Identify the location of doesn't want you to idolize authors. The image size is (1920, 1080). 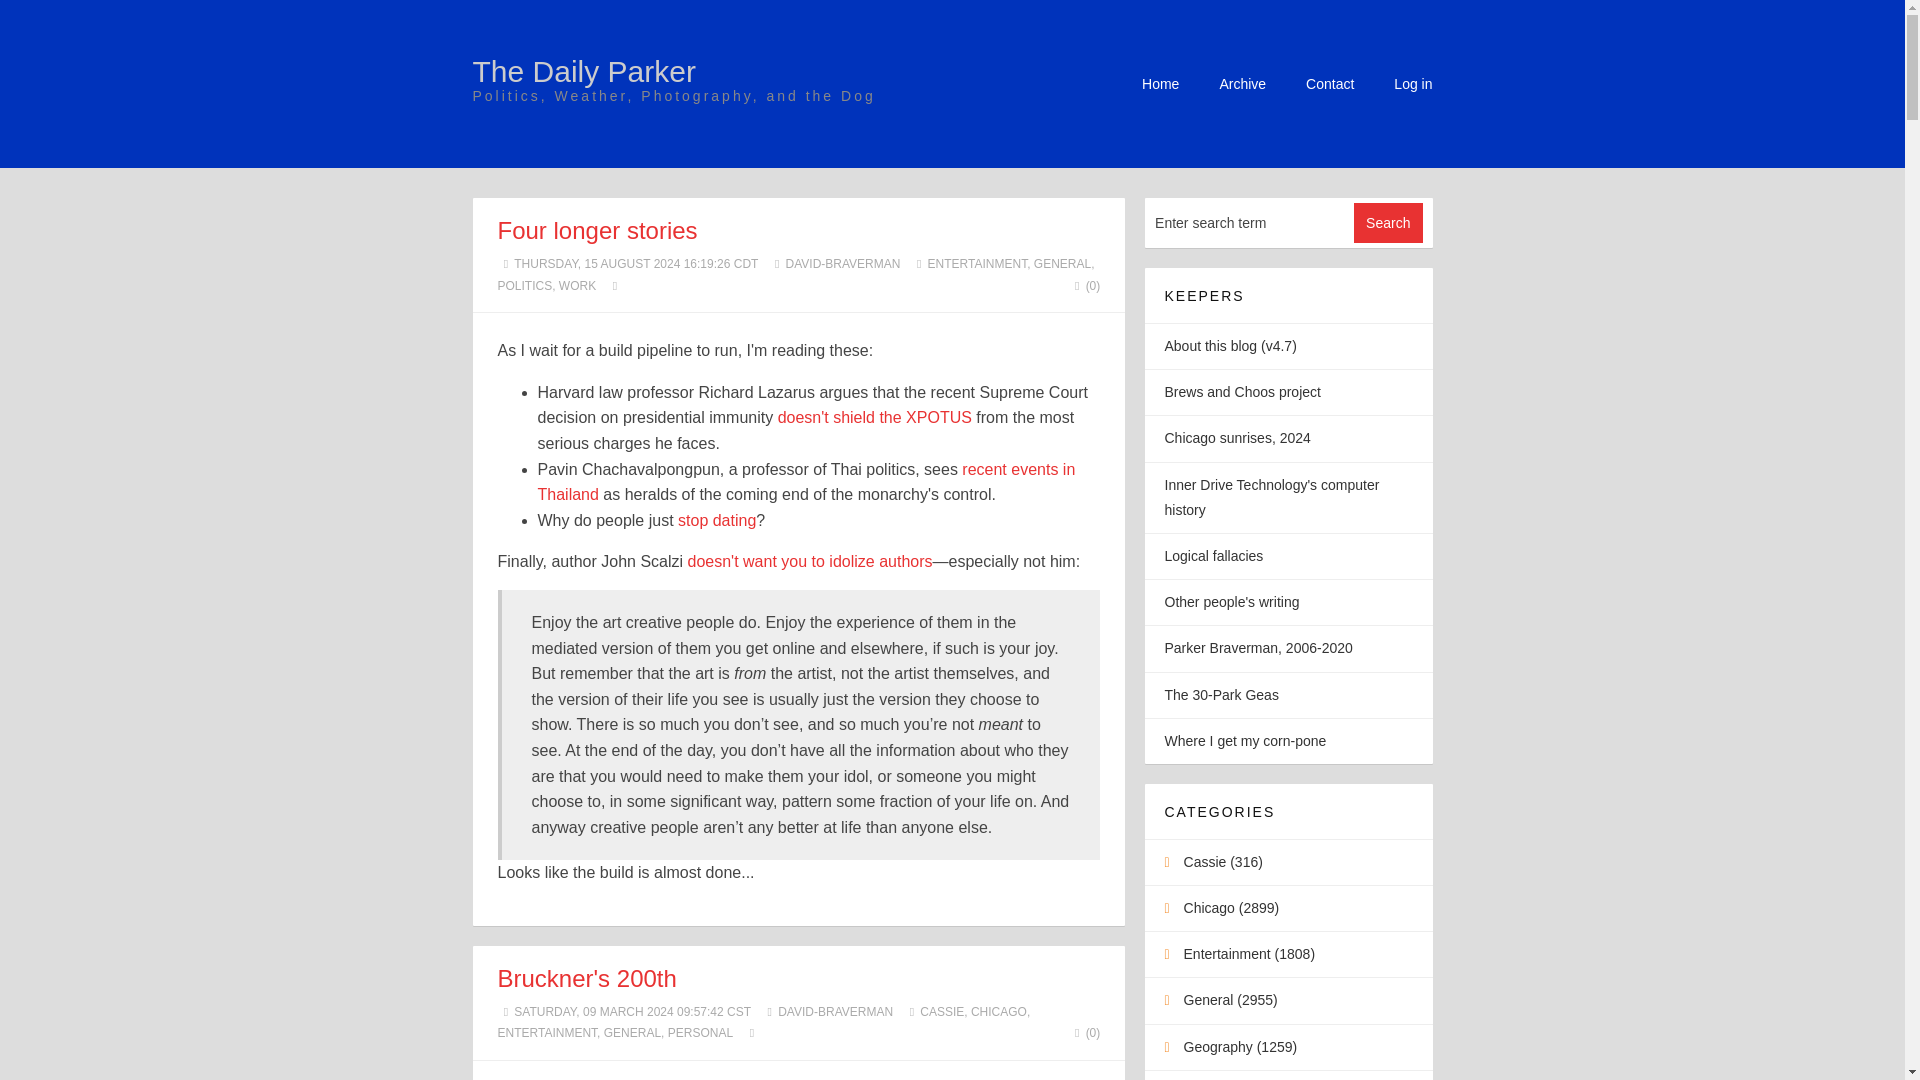
(810, 561).